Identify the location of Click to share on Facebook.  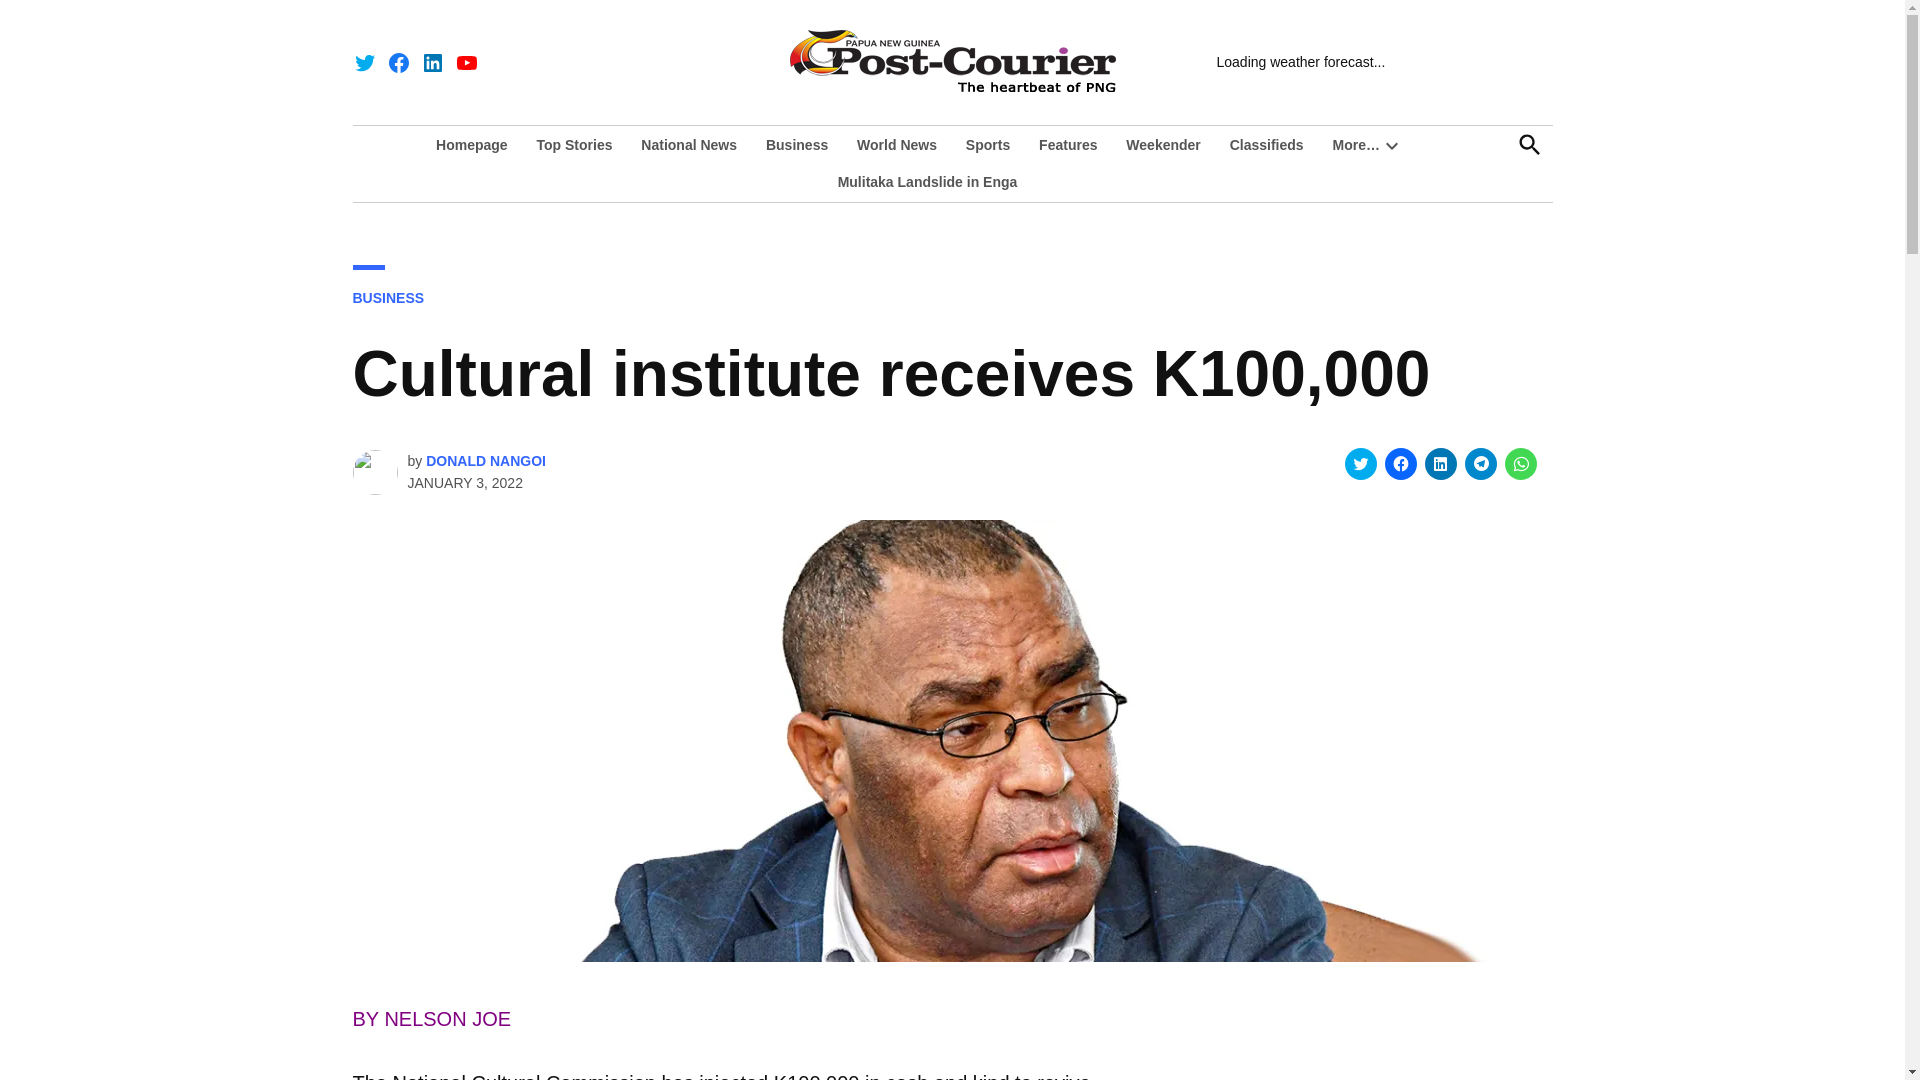
(1400, 464).